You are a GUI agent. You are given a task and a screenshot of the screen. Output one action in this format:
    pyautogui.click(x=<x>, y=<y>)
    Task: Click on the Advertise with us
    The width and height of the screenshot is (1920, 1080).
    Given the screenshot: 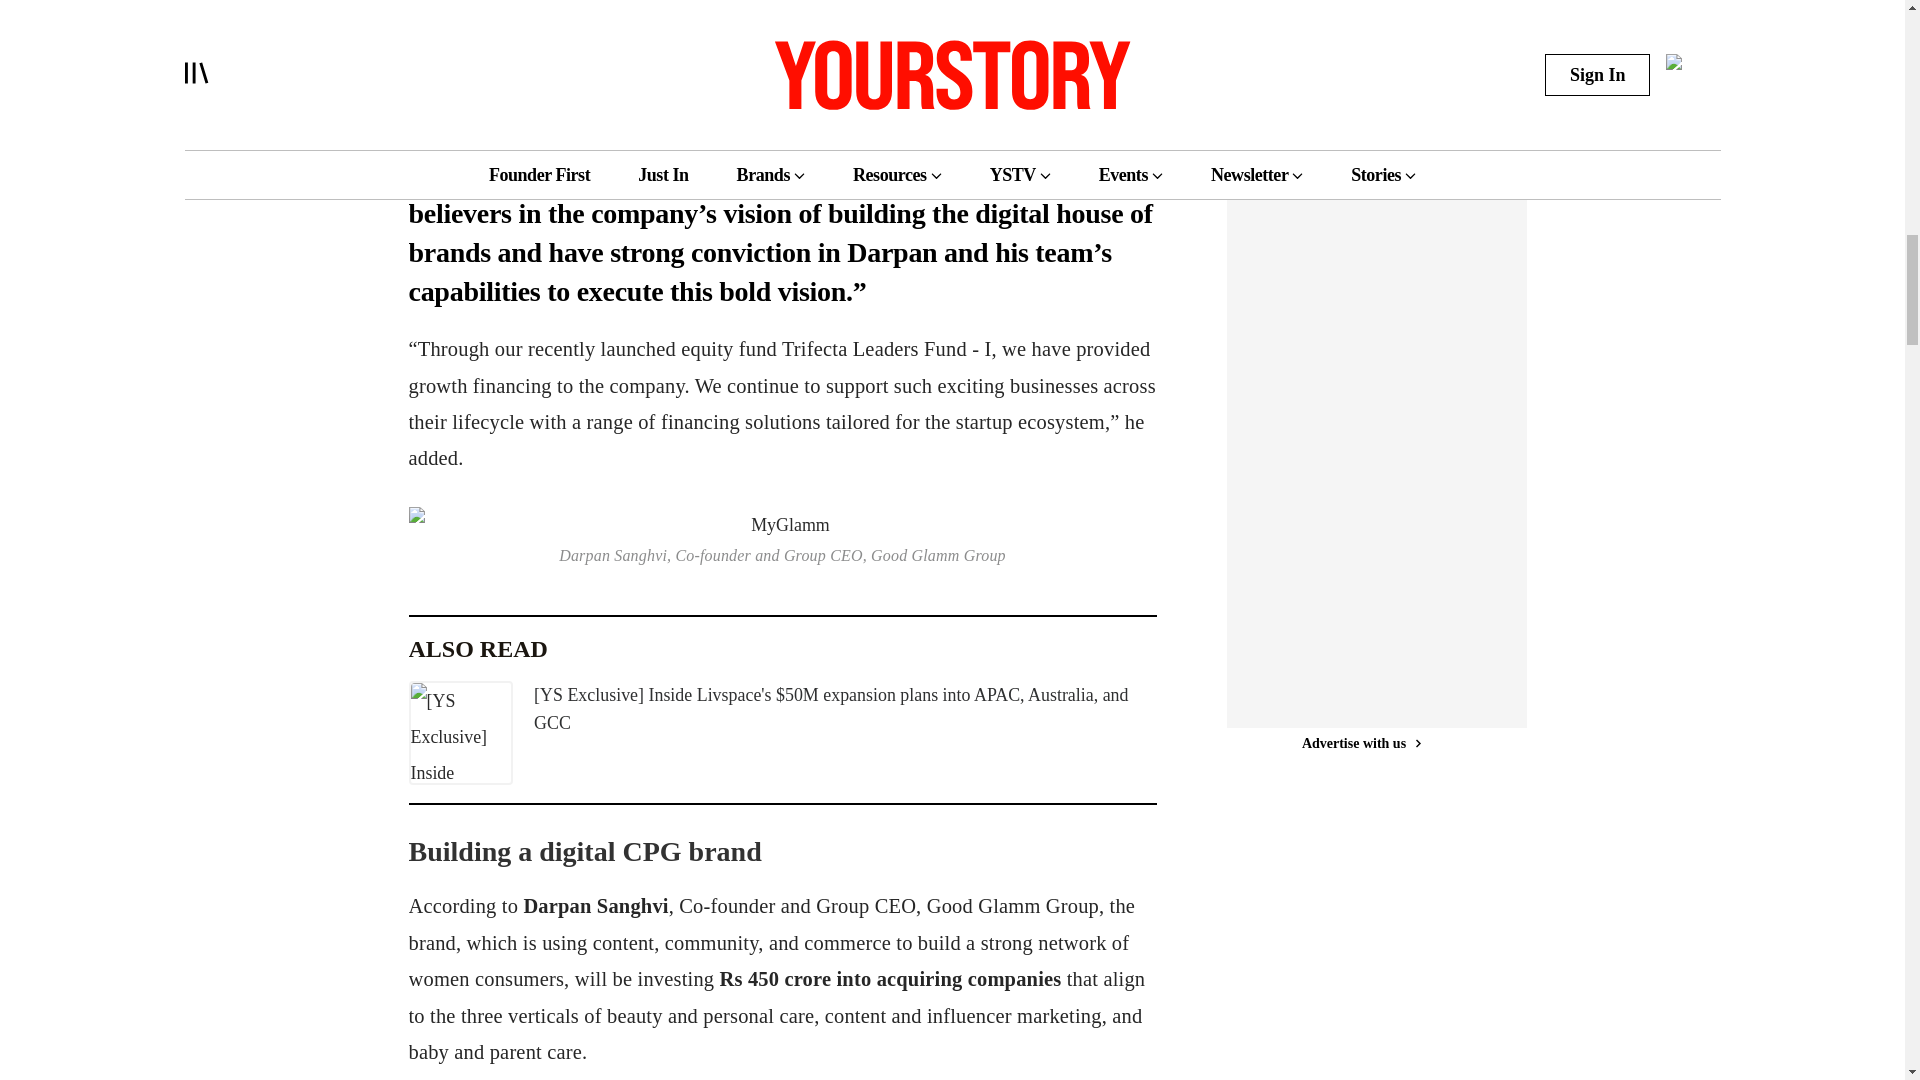 What is the action you would take?
    pyautogui.click(x=1360, y=717)
    